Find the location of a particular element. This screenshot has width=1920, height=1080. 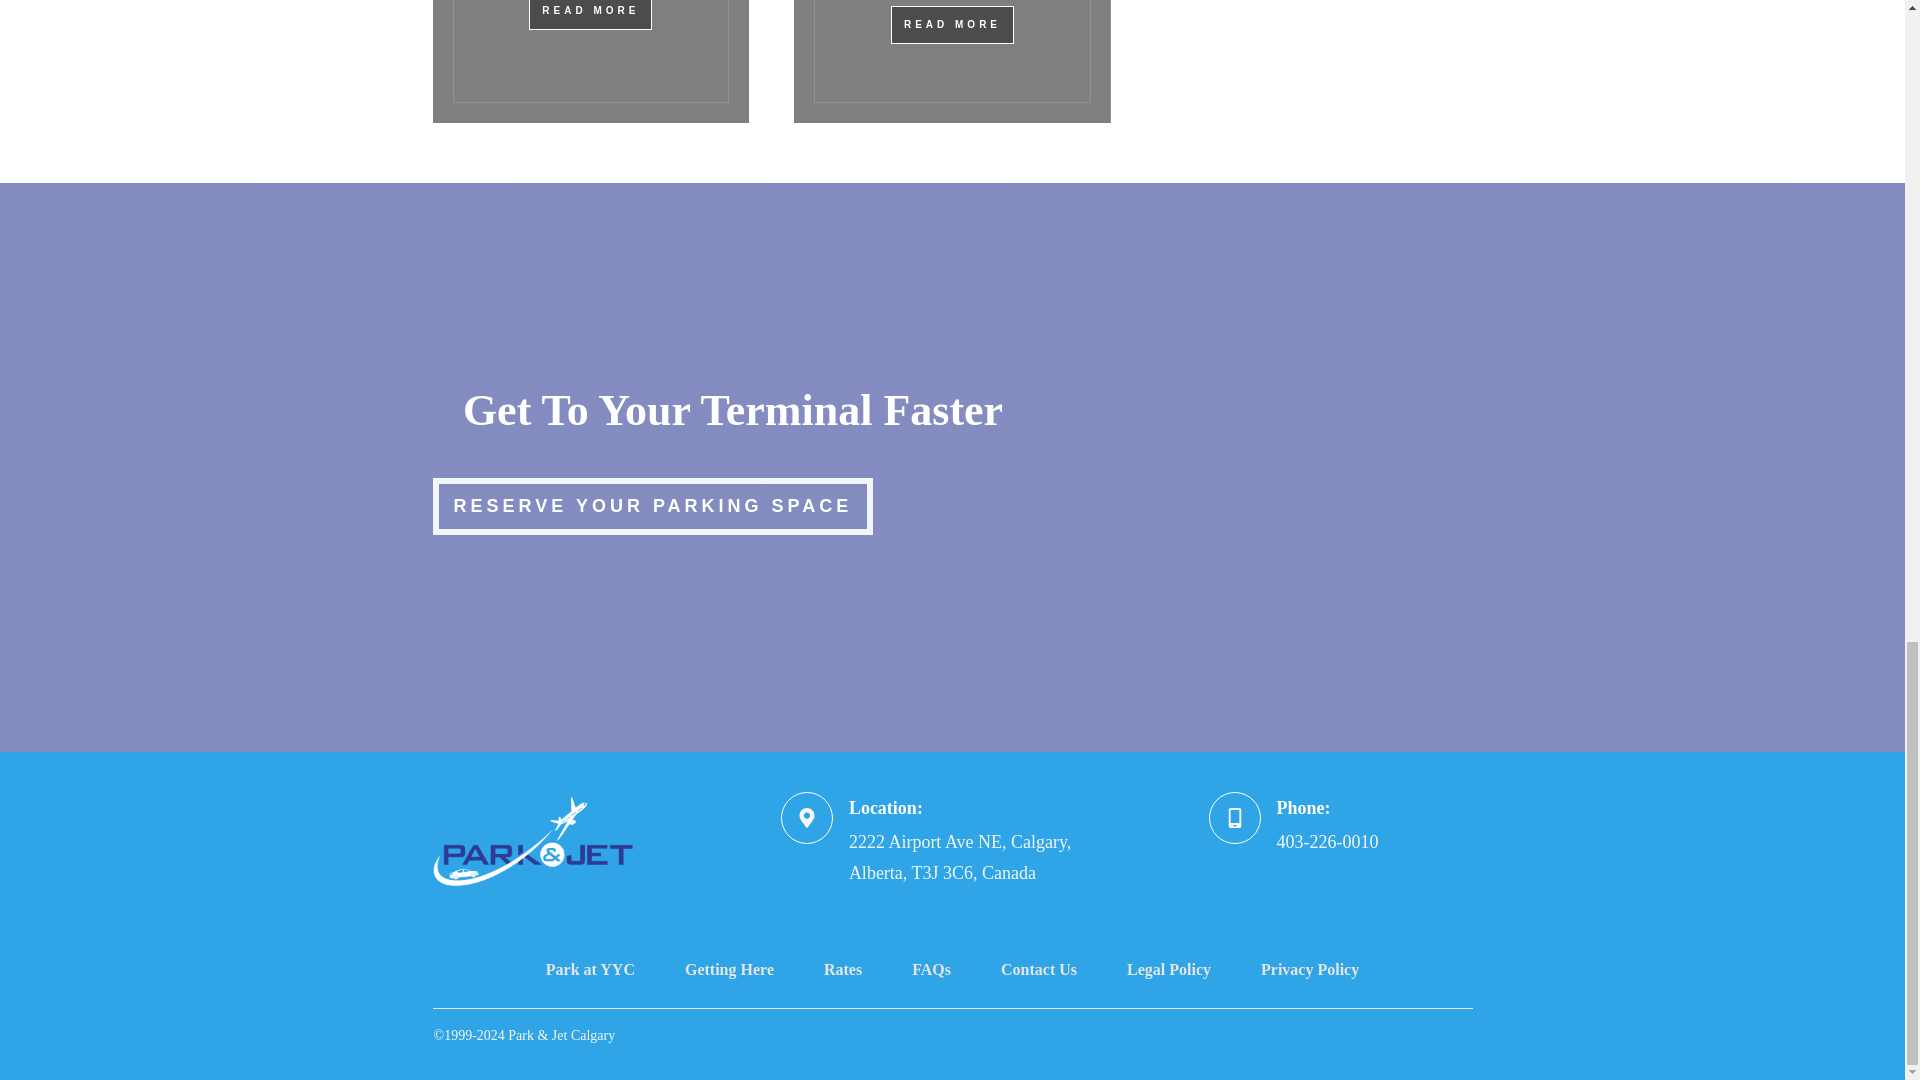

Privacy Policy is located at coordinates (1310, 970).